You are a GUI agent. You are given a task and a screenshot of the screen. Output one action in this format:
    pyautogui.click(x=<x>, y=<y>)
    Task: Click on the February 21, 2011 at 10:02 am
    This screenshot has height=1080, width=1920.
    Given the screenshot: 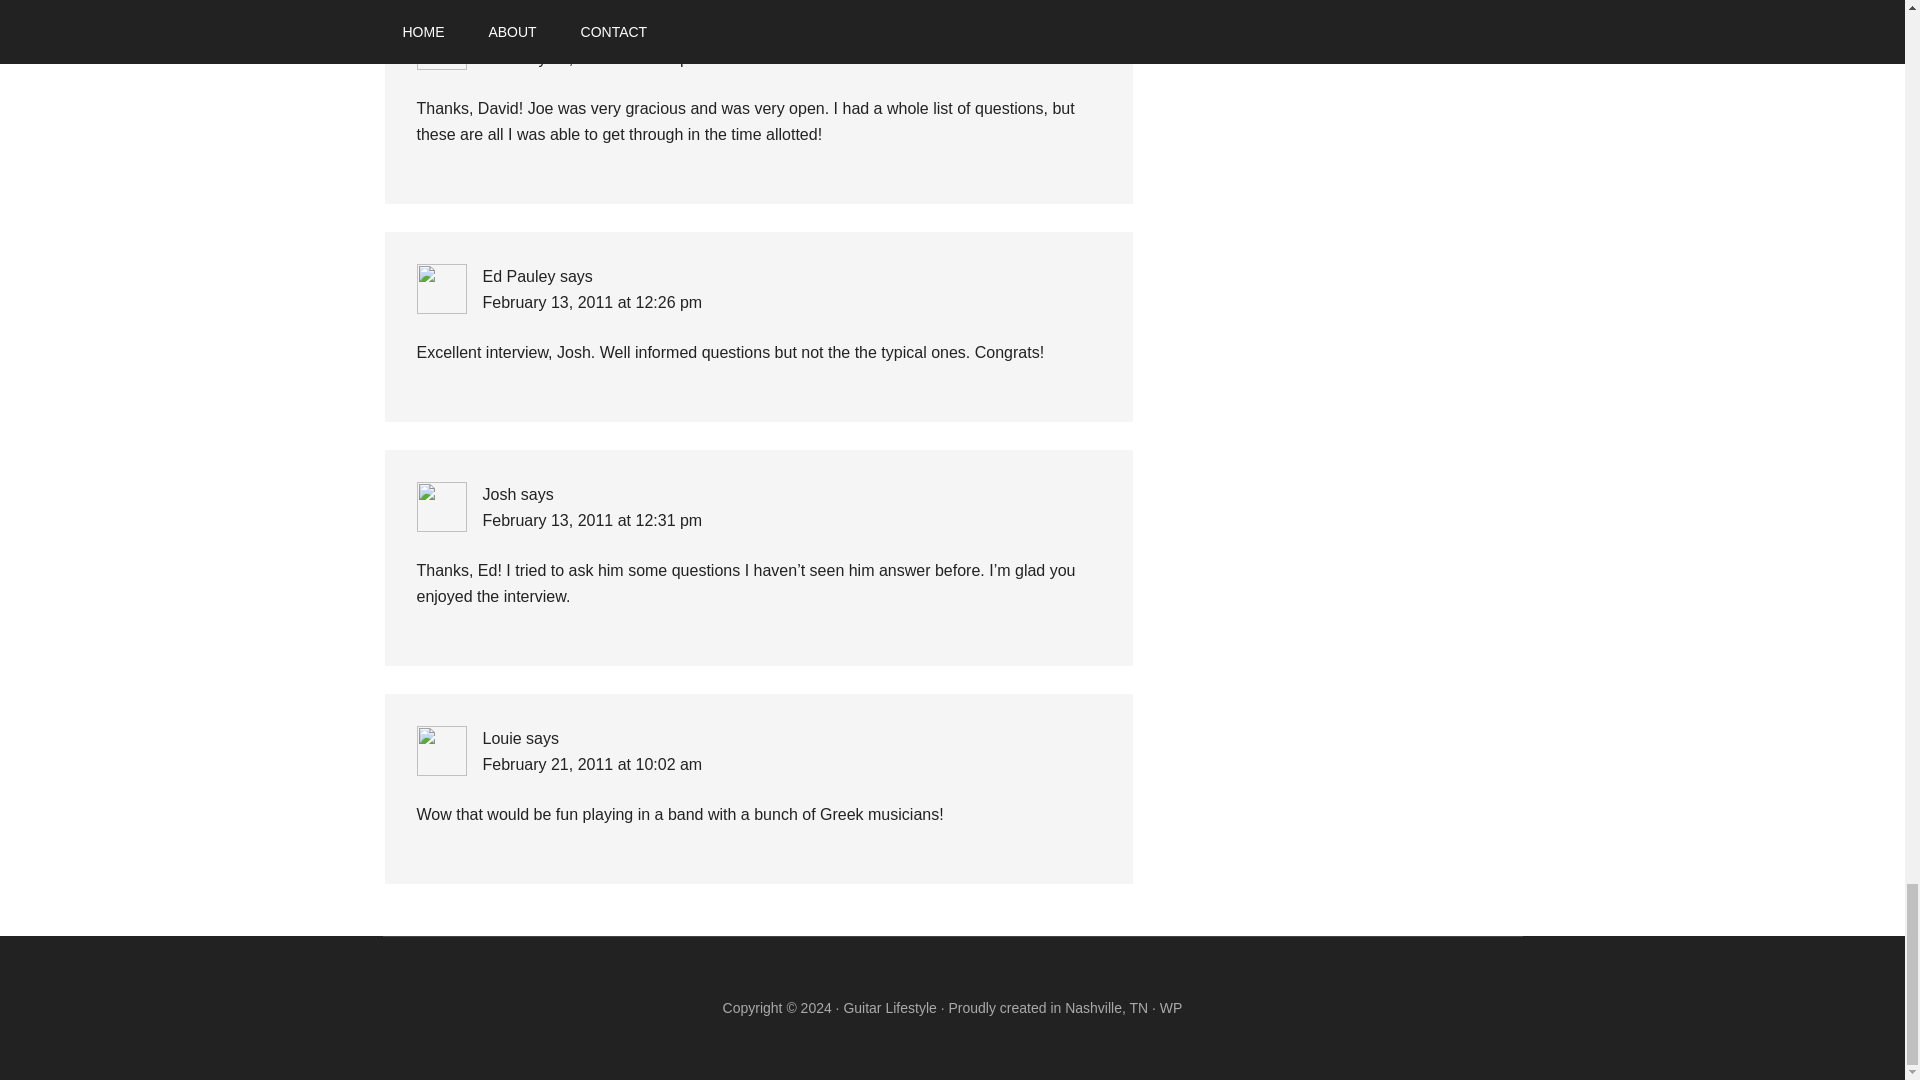 What is the action you would take?
    pyautogui.click(x=592, y=764)
    